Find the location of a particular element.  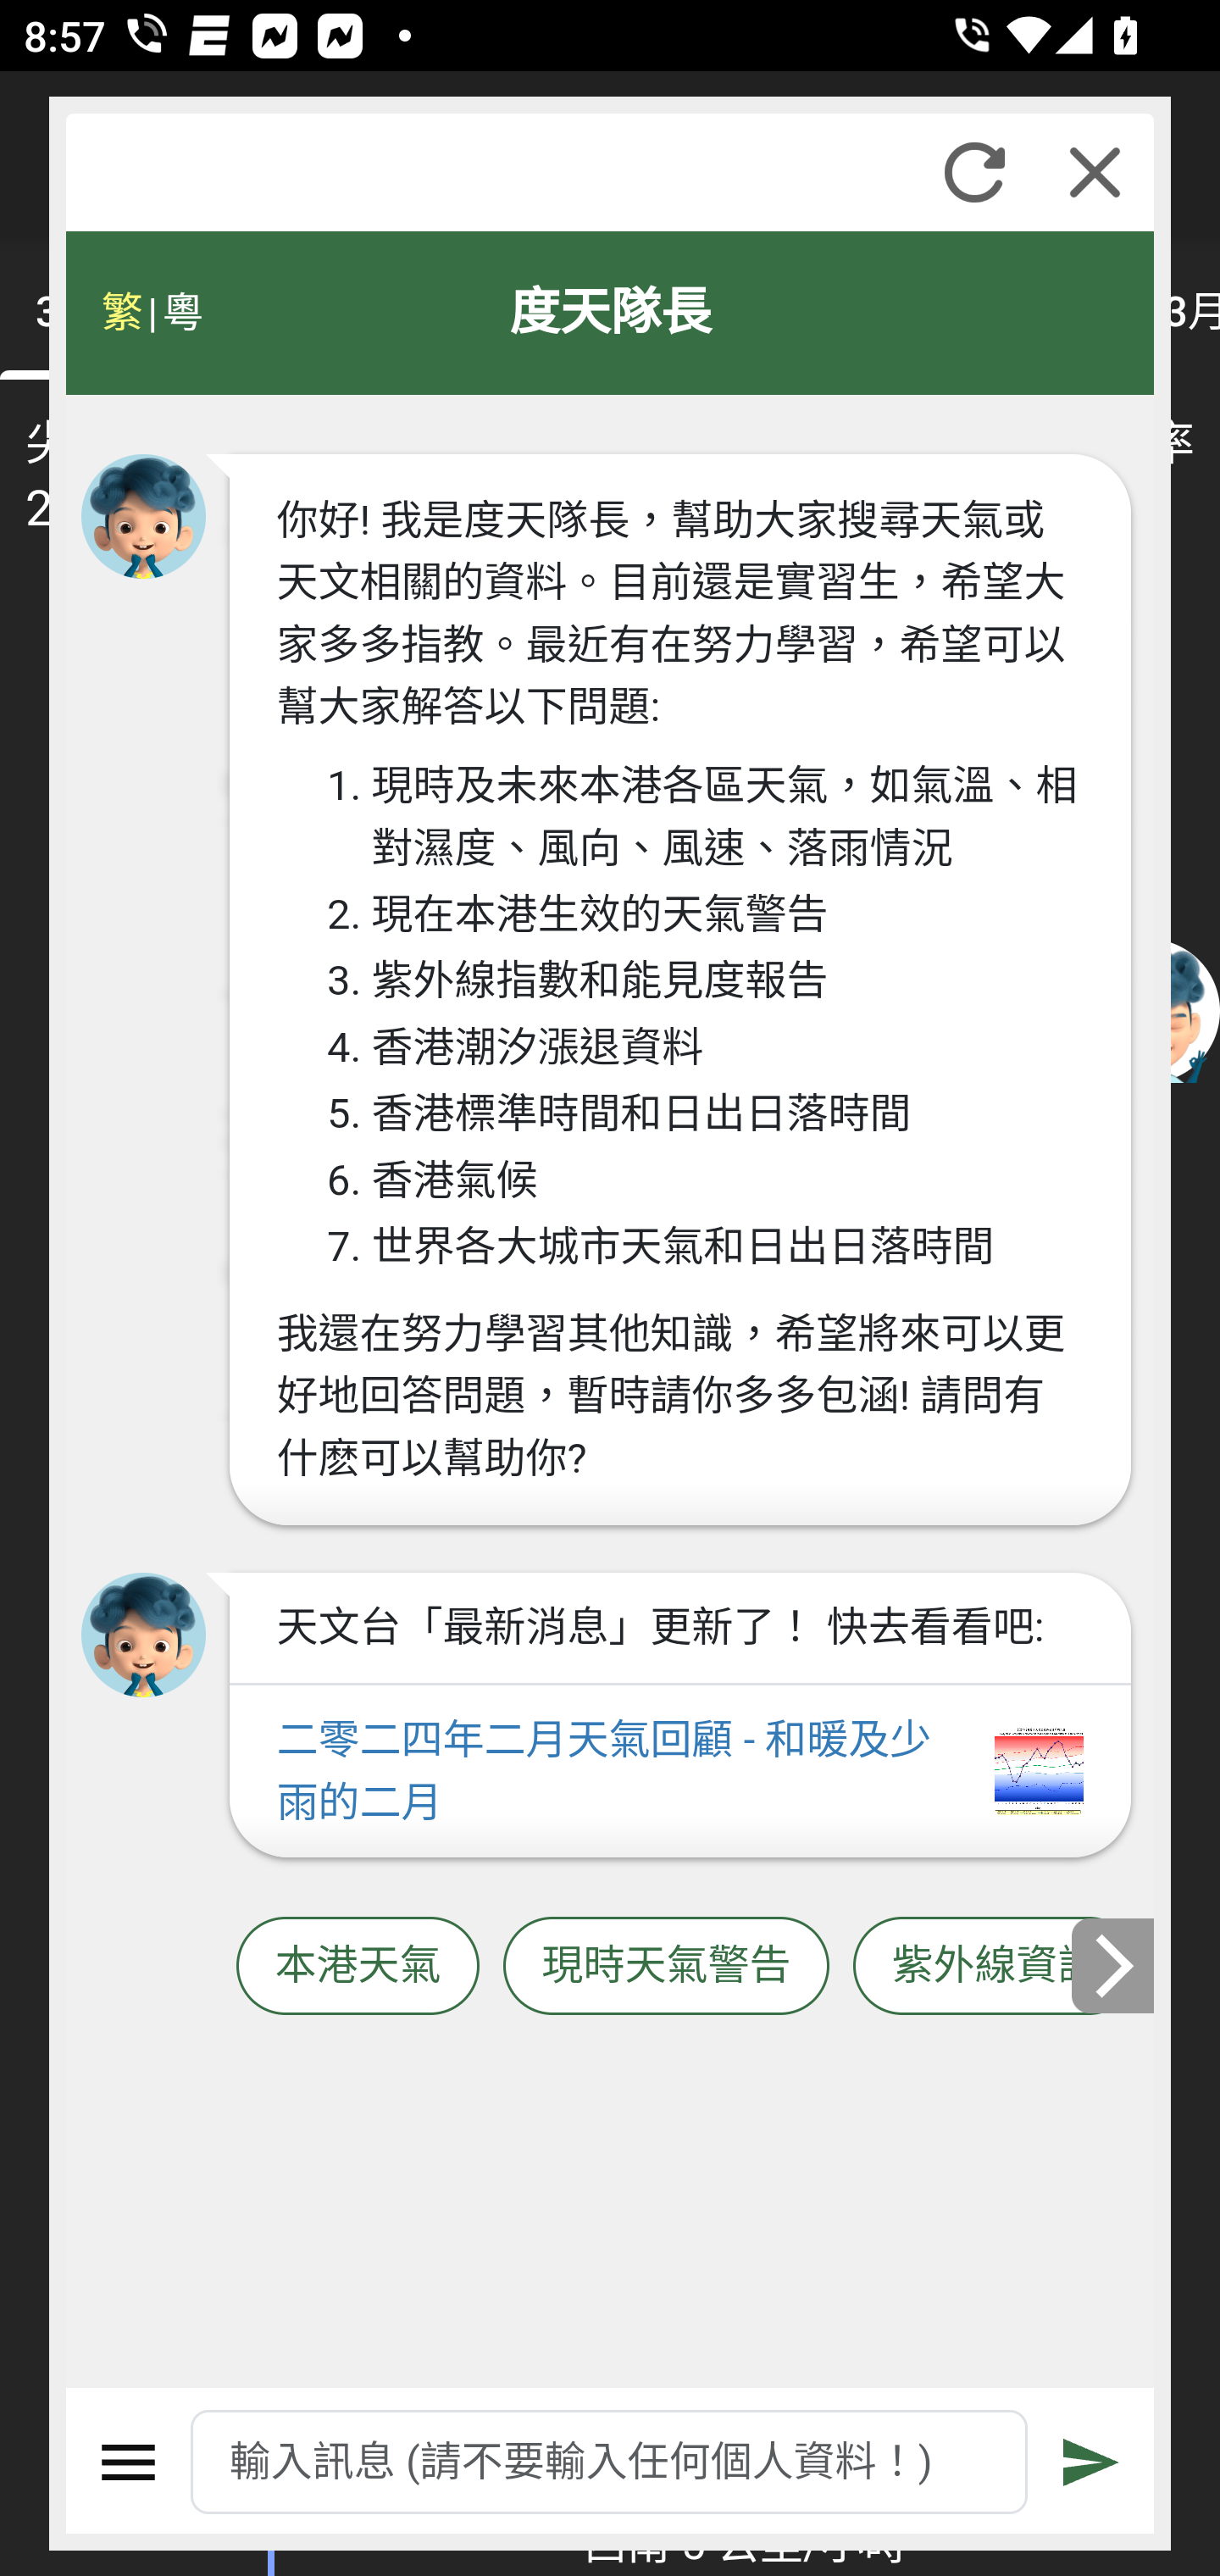

下一張 is located at coordinates (1114, 1966).